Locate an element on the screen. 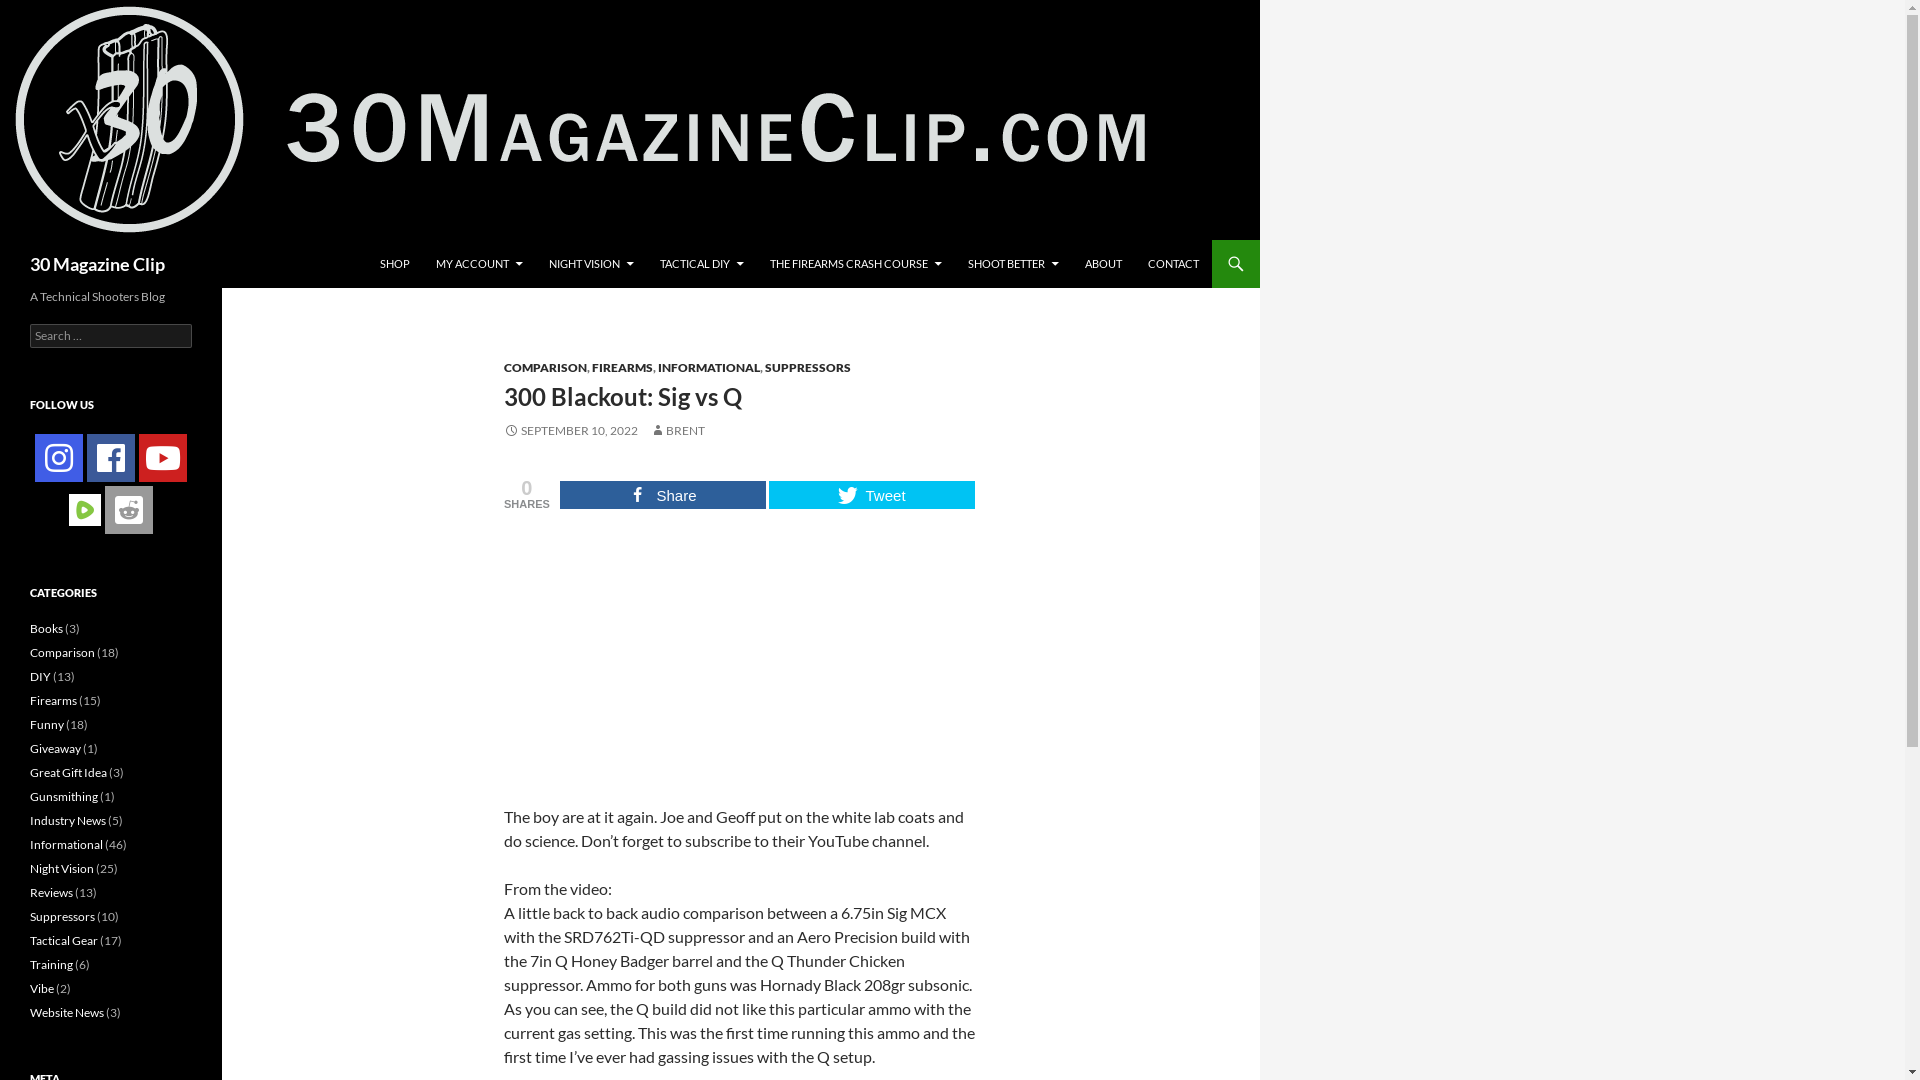 The width and height of the screenshot is (1920, 1080). BRENT is located at coordinates (678, 430).